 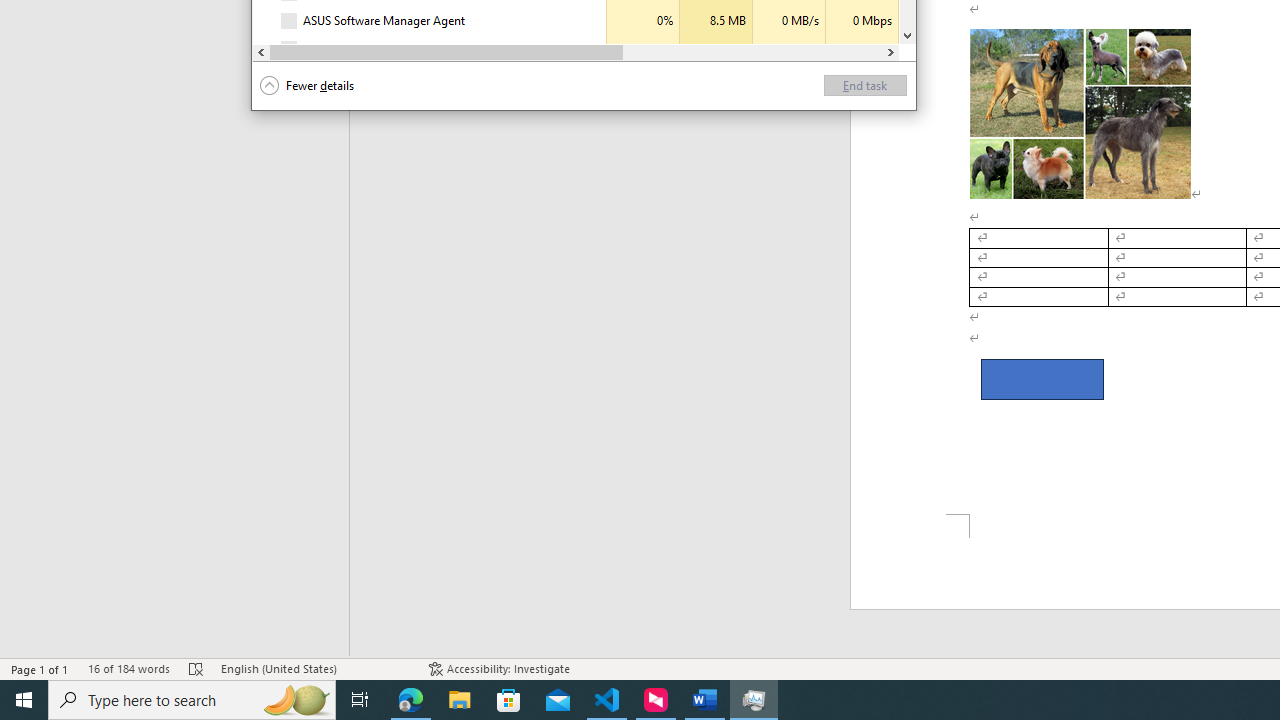 I want to click on Memory, so click(x=716, y=49).